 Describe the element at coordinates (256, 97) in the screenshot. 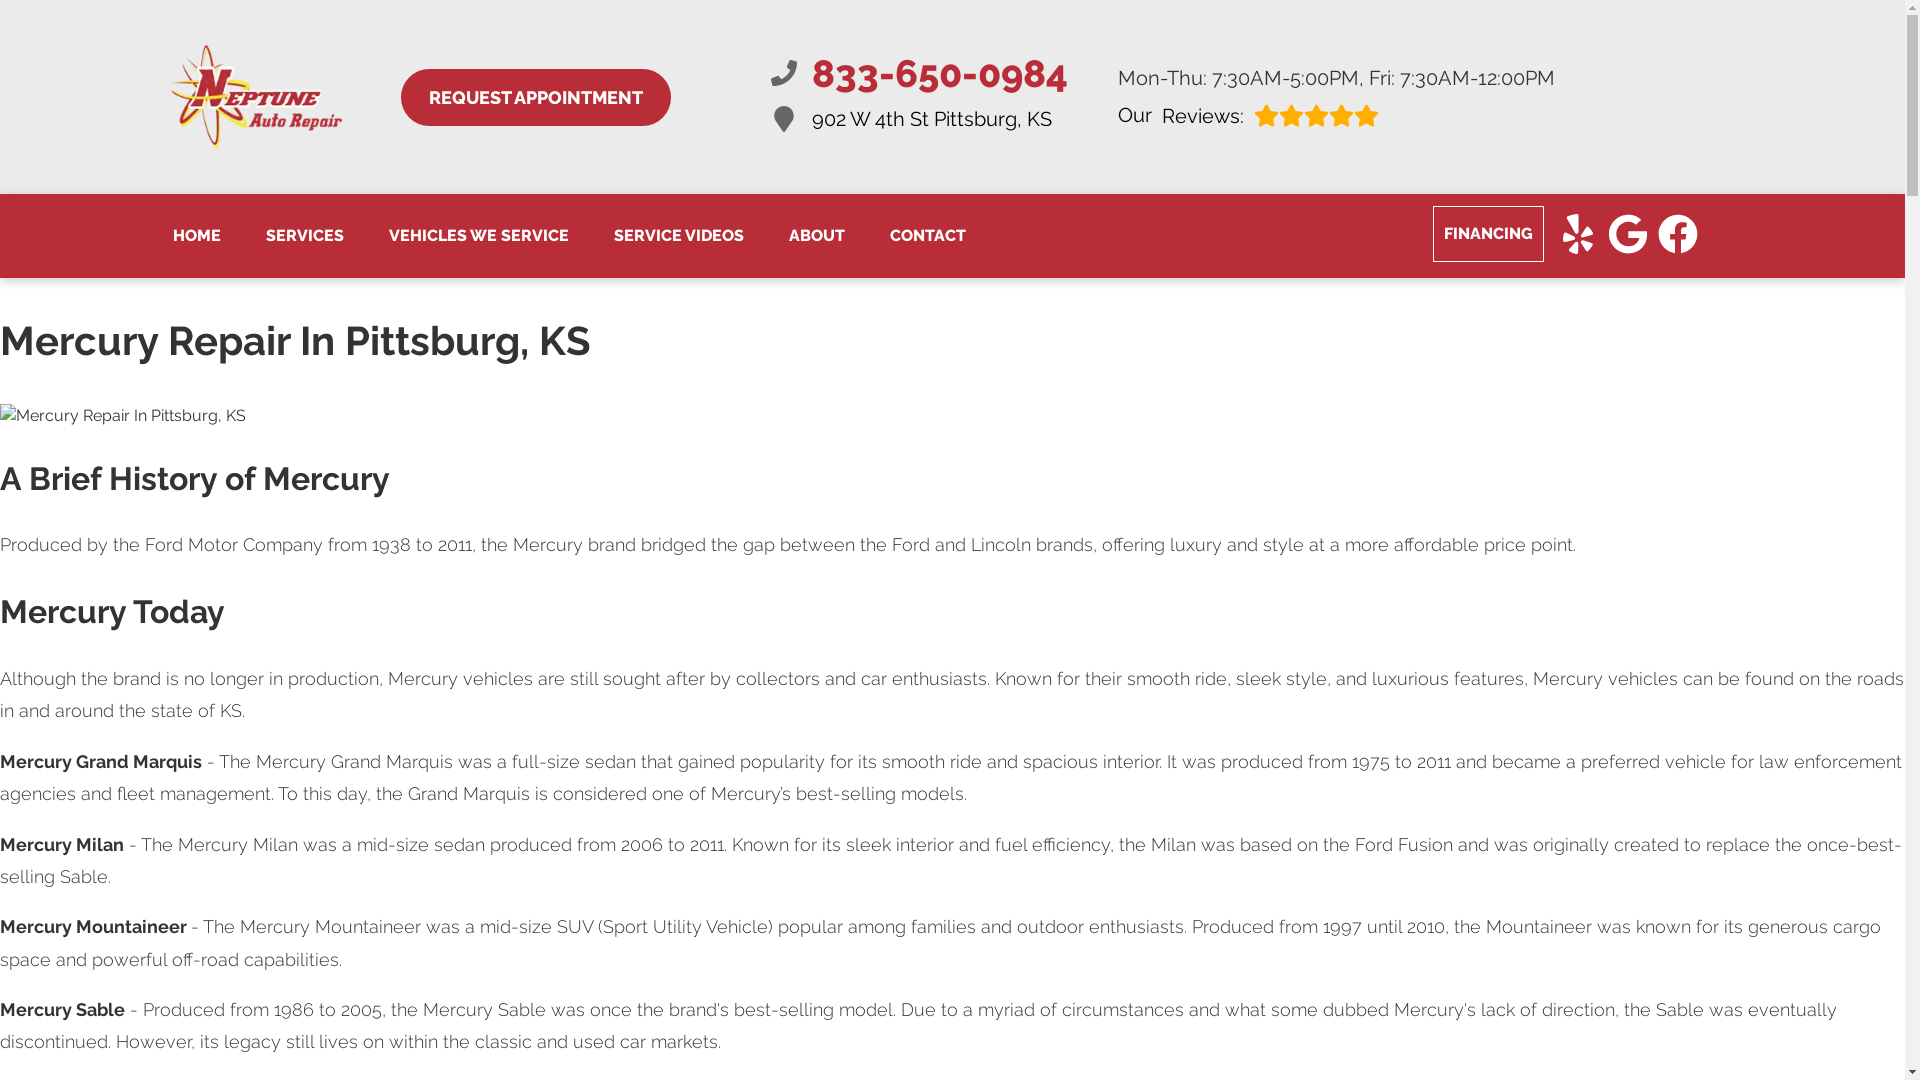

I see `Call Neptune Auto Repair` at that location.